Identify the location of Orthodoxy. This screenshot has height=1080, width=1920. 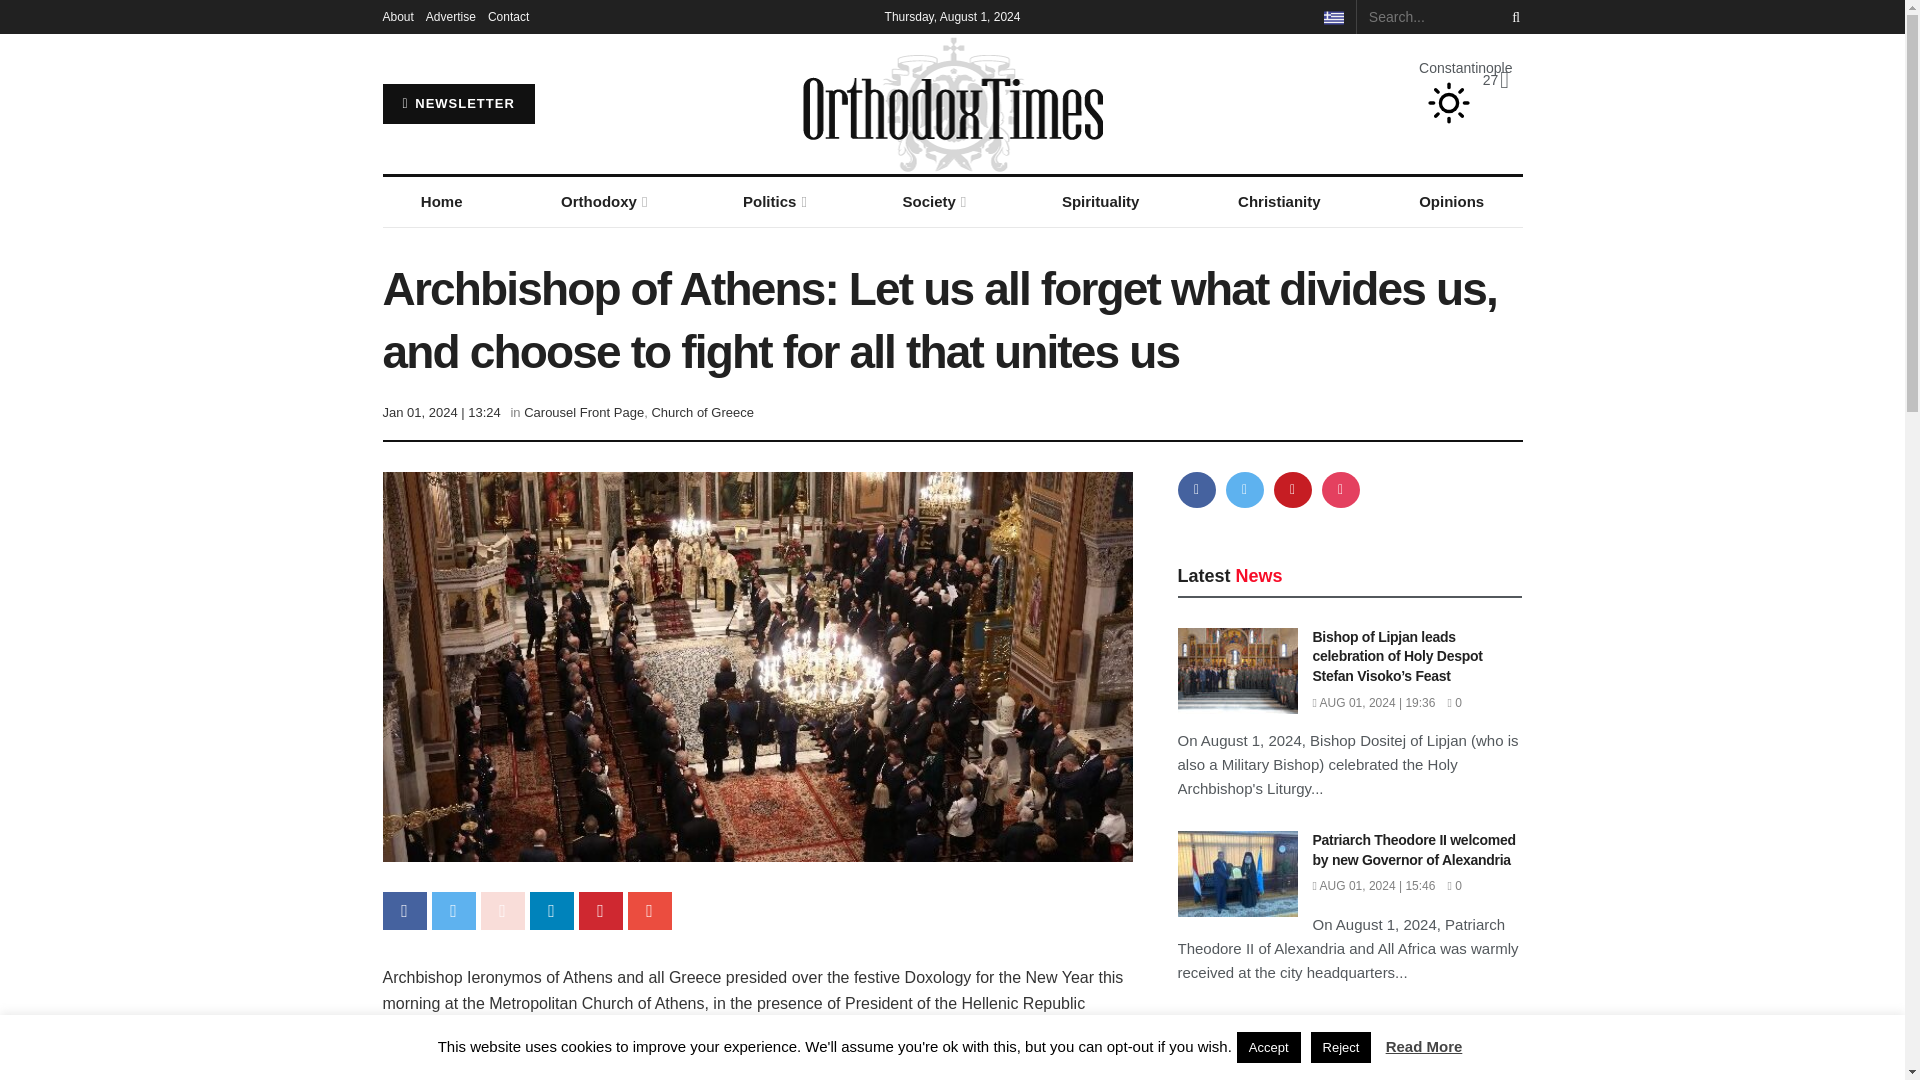
(602, 202).